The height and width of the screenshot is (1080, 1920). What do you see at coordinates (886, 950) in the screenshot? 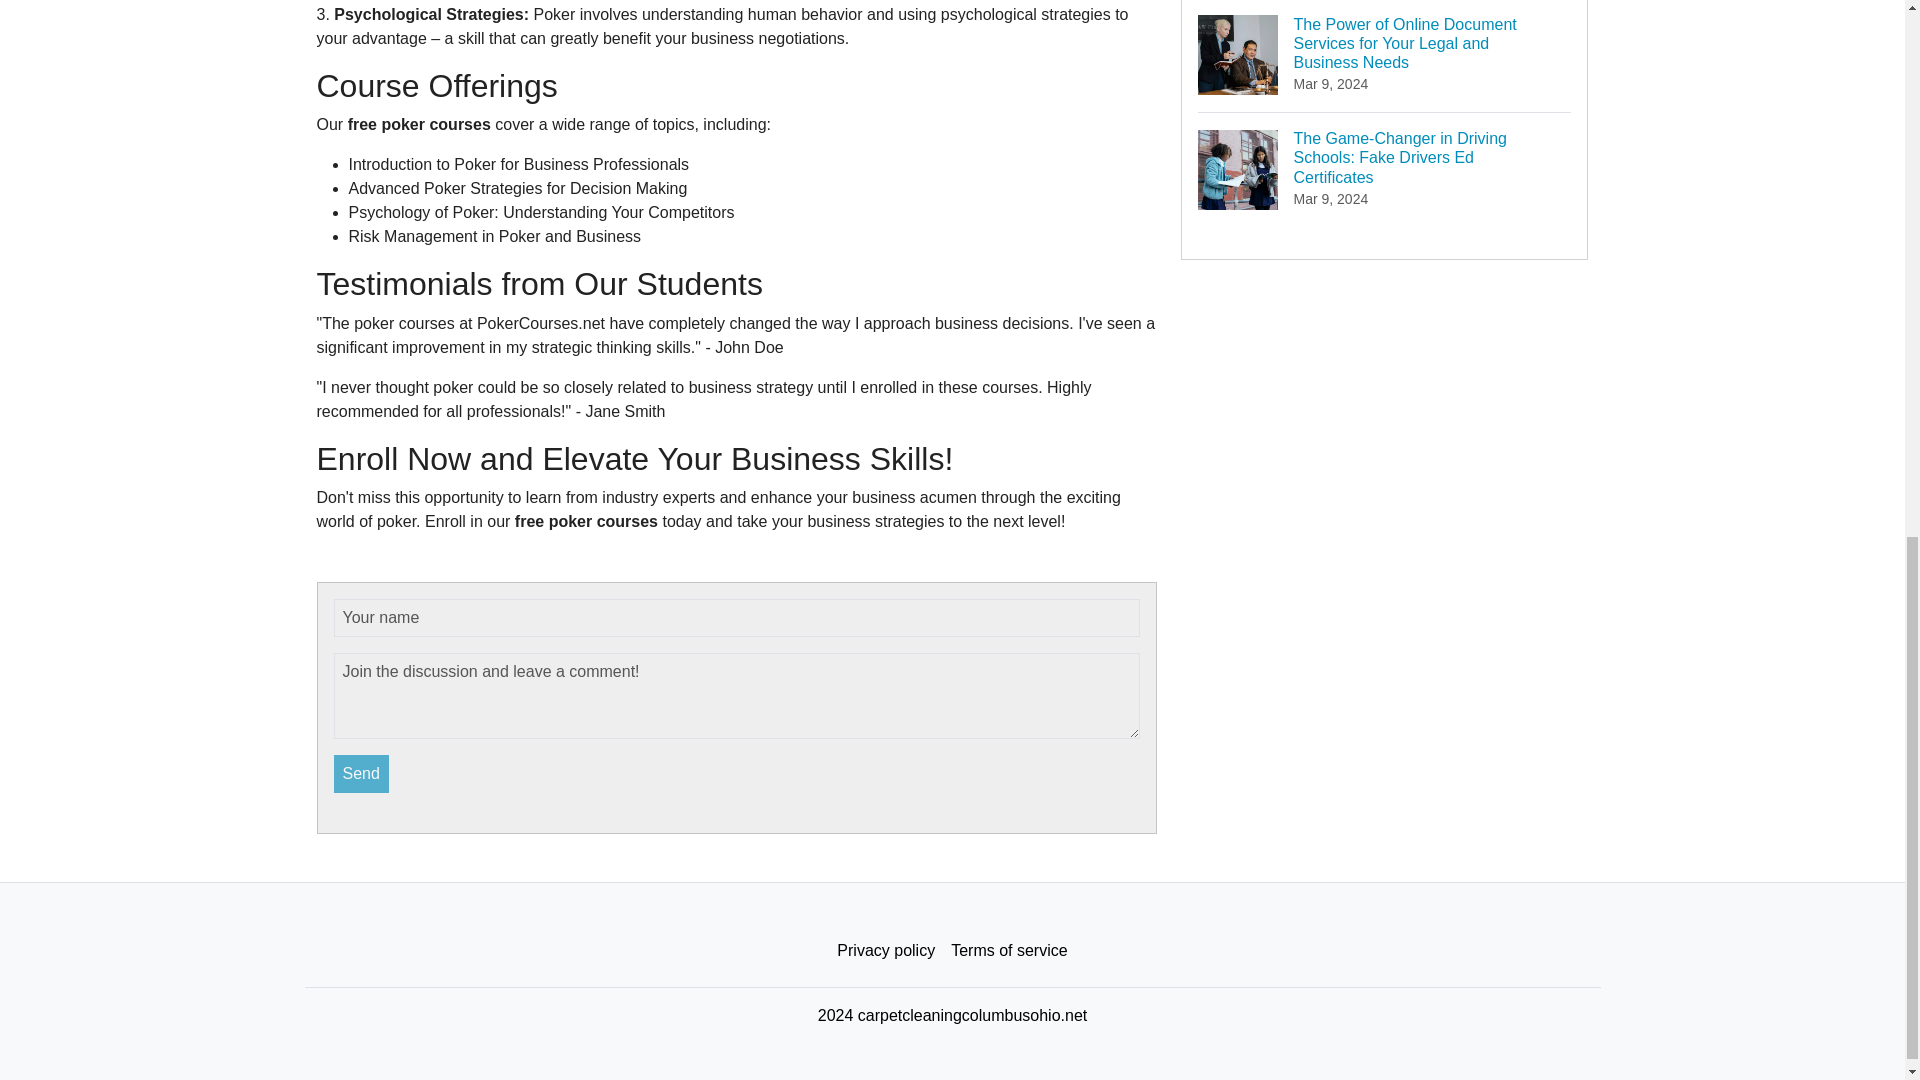
I see `Privacy policy` at bounding box center [886, 950].